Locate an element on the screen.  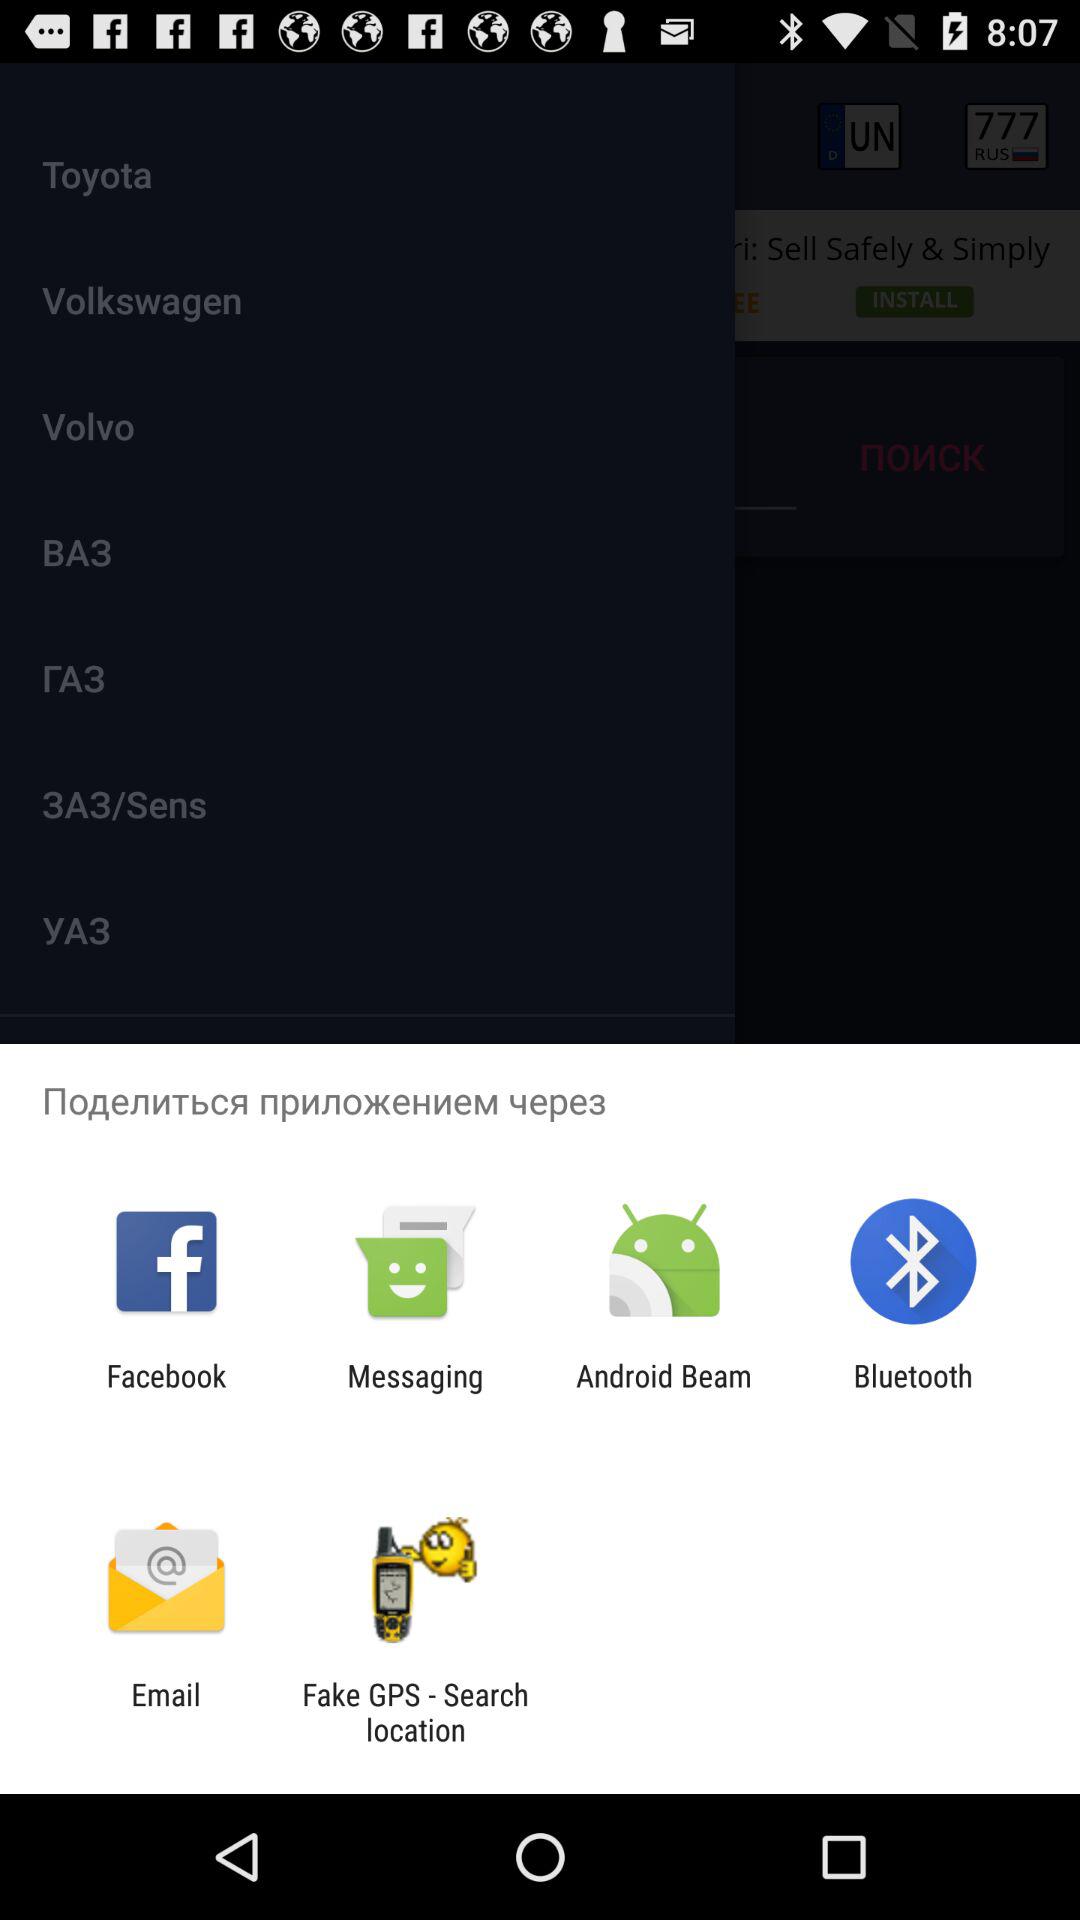
press the app next to bluetooth is located at coordinates (664, 1393).